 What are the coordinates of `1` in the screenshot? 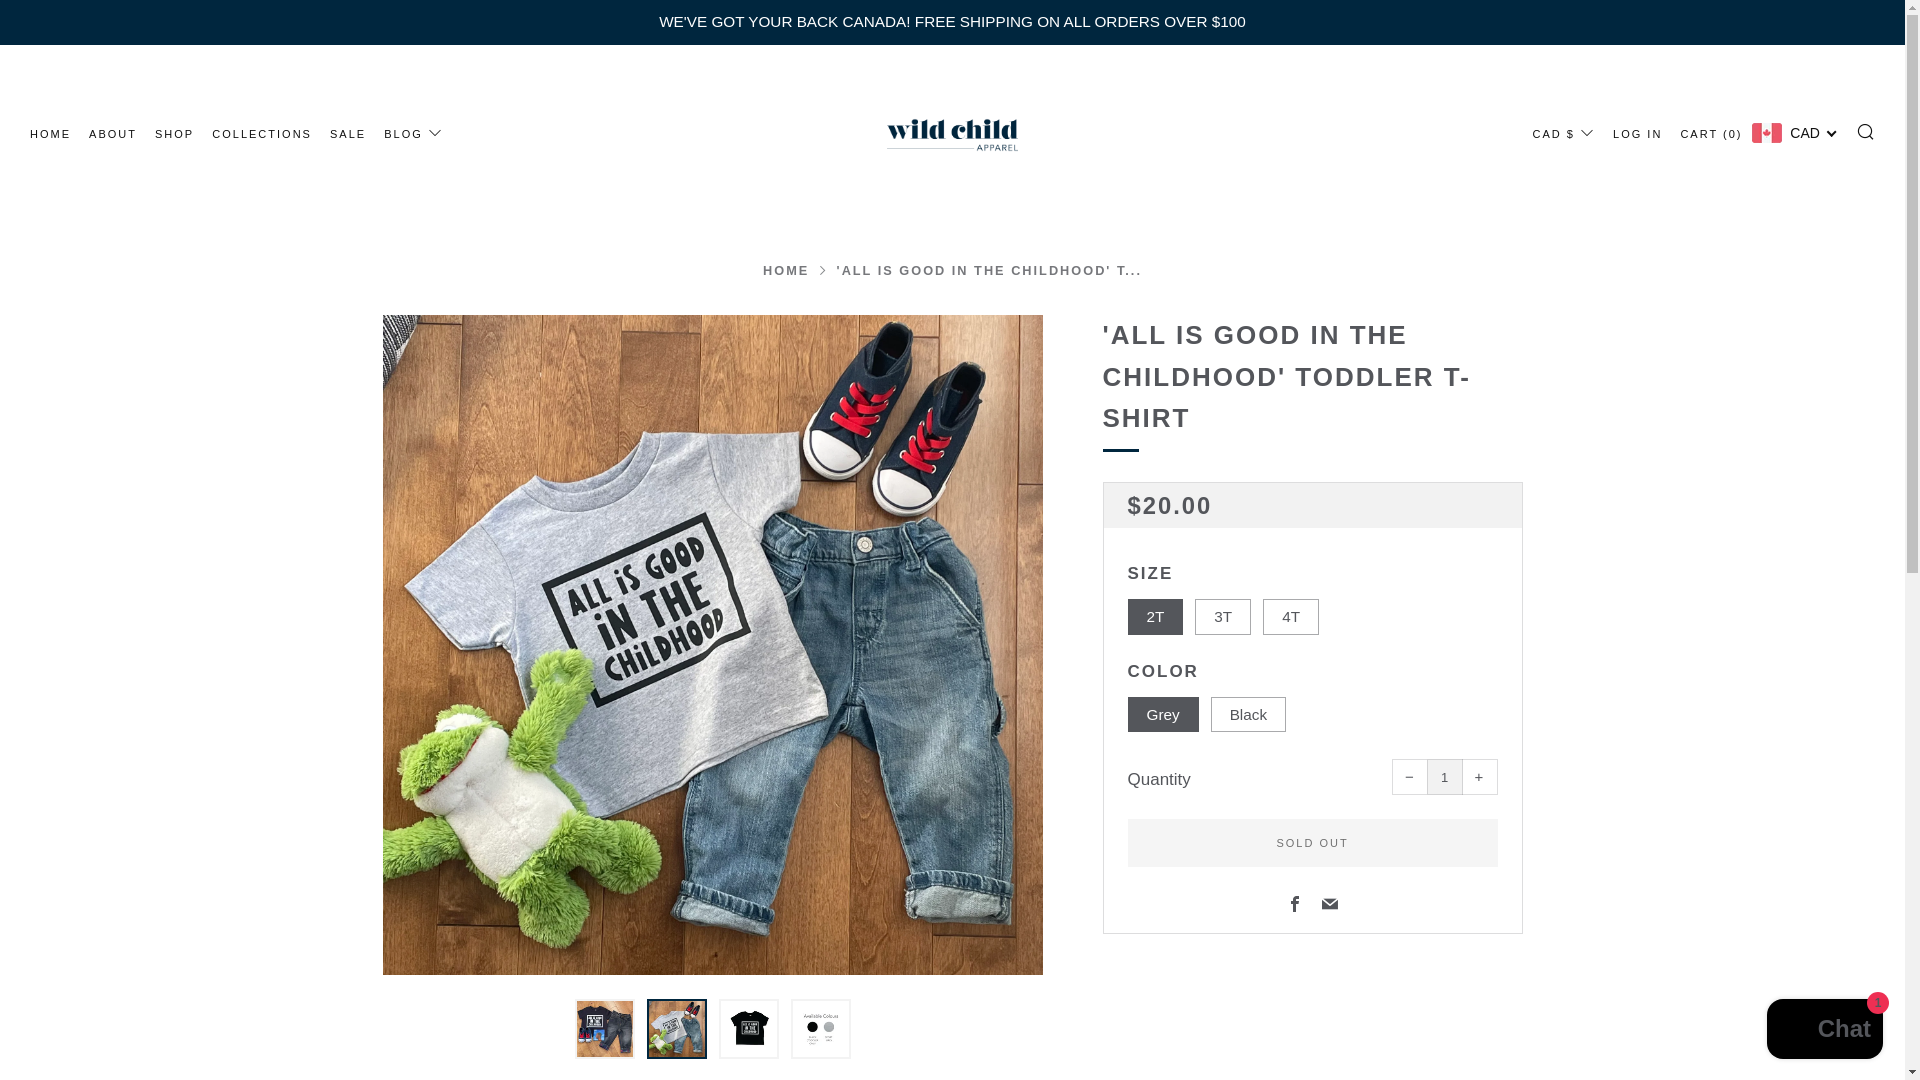 It's located at (1444, 776).